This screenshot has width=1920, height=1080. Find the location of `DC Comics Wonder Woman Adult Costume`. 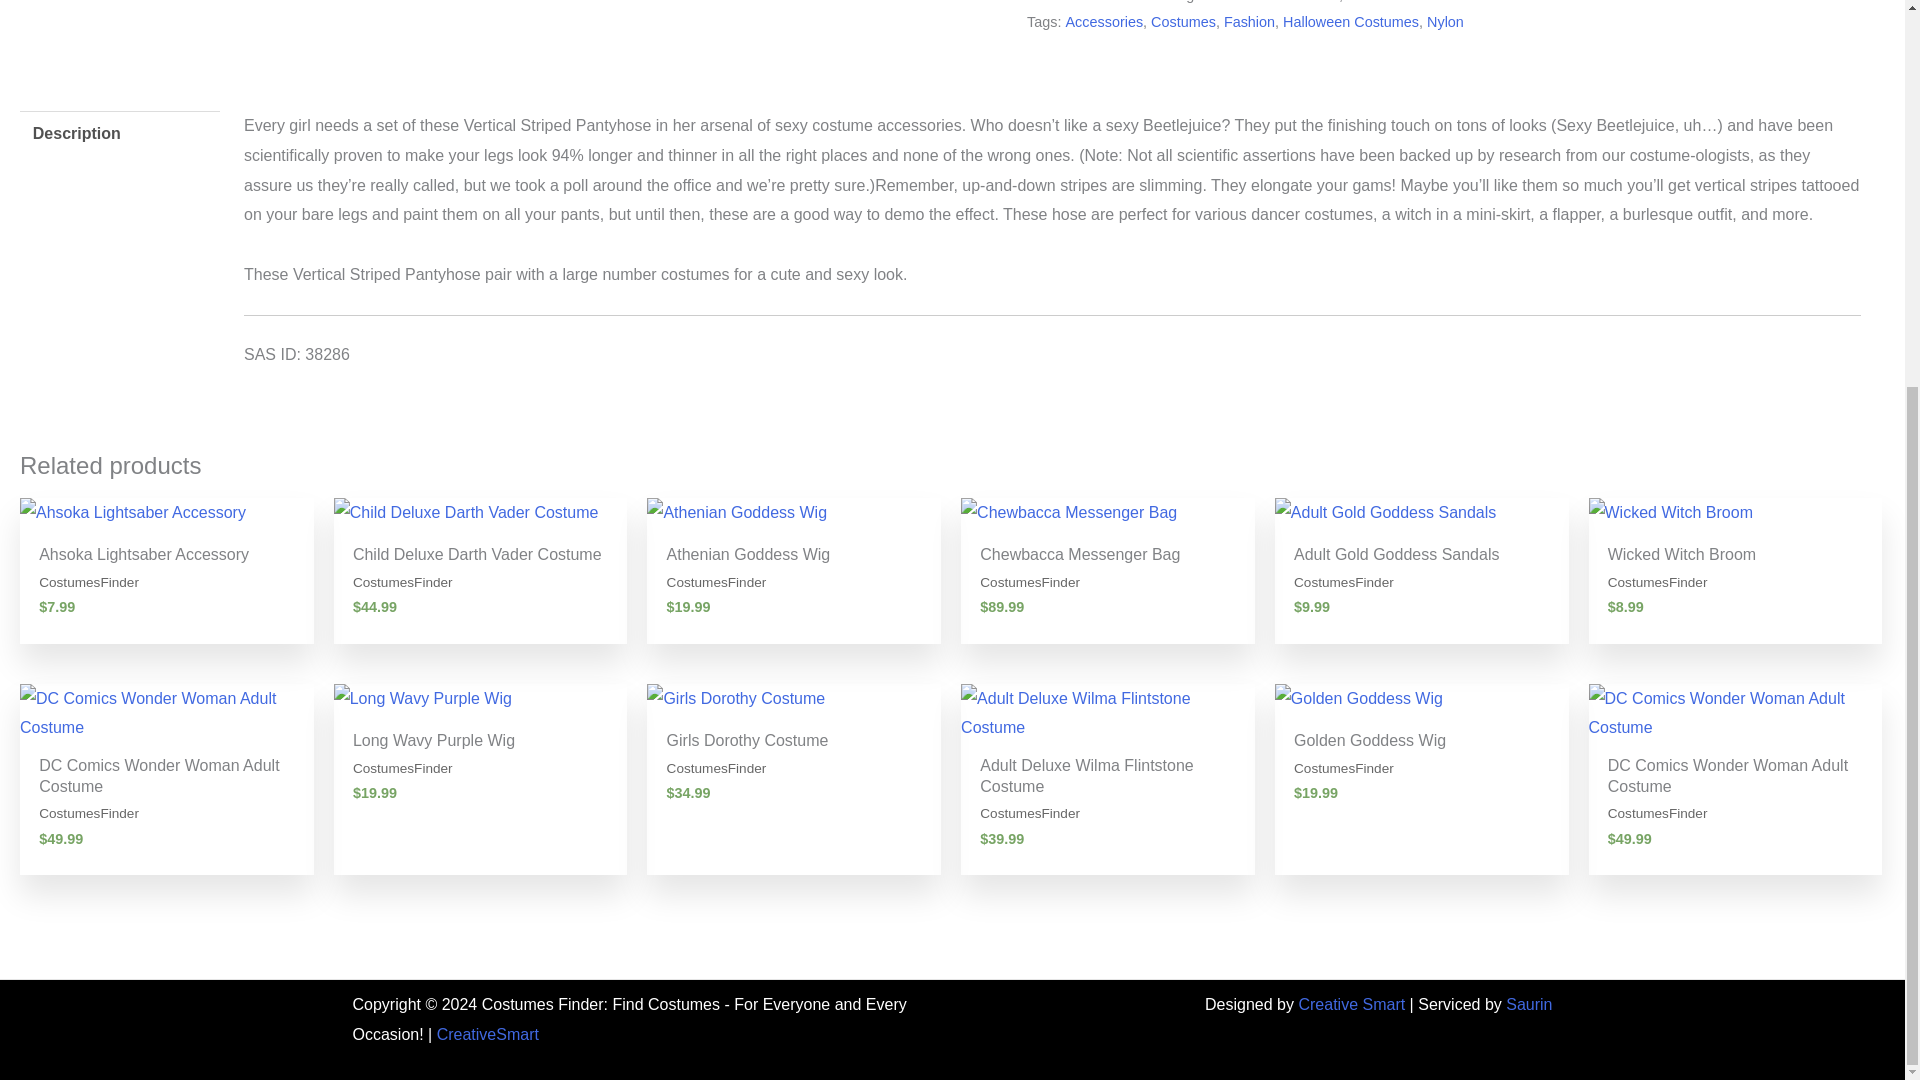

DC Comics Wonder Woman Adult Costume is located at coordinates (166, 713).